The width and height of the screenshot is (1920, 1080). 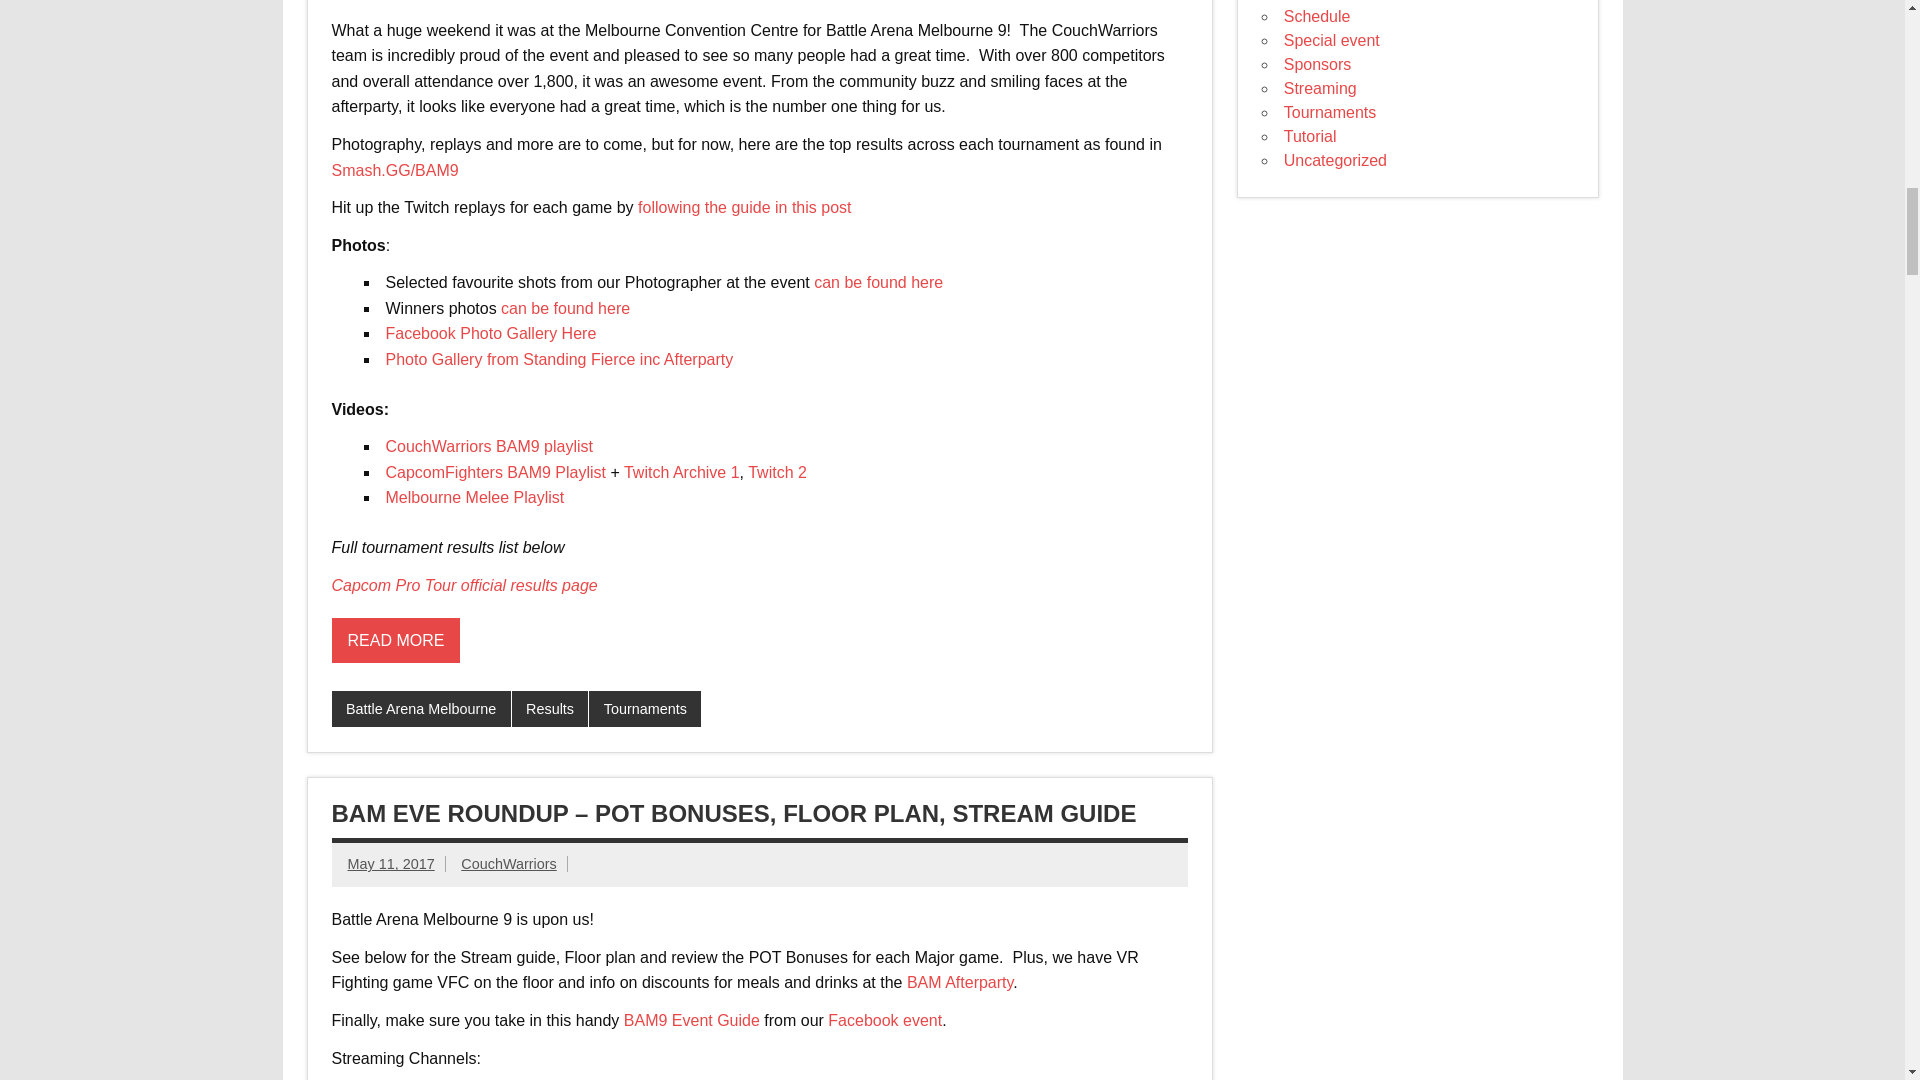 What do you see at coordinates (565, 308) in the screenshot?
I see `can be found here` at bounding box center [565, 308].